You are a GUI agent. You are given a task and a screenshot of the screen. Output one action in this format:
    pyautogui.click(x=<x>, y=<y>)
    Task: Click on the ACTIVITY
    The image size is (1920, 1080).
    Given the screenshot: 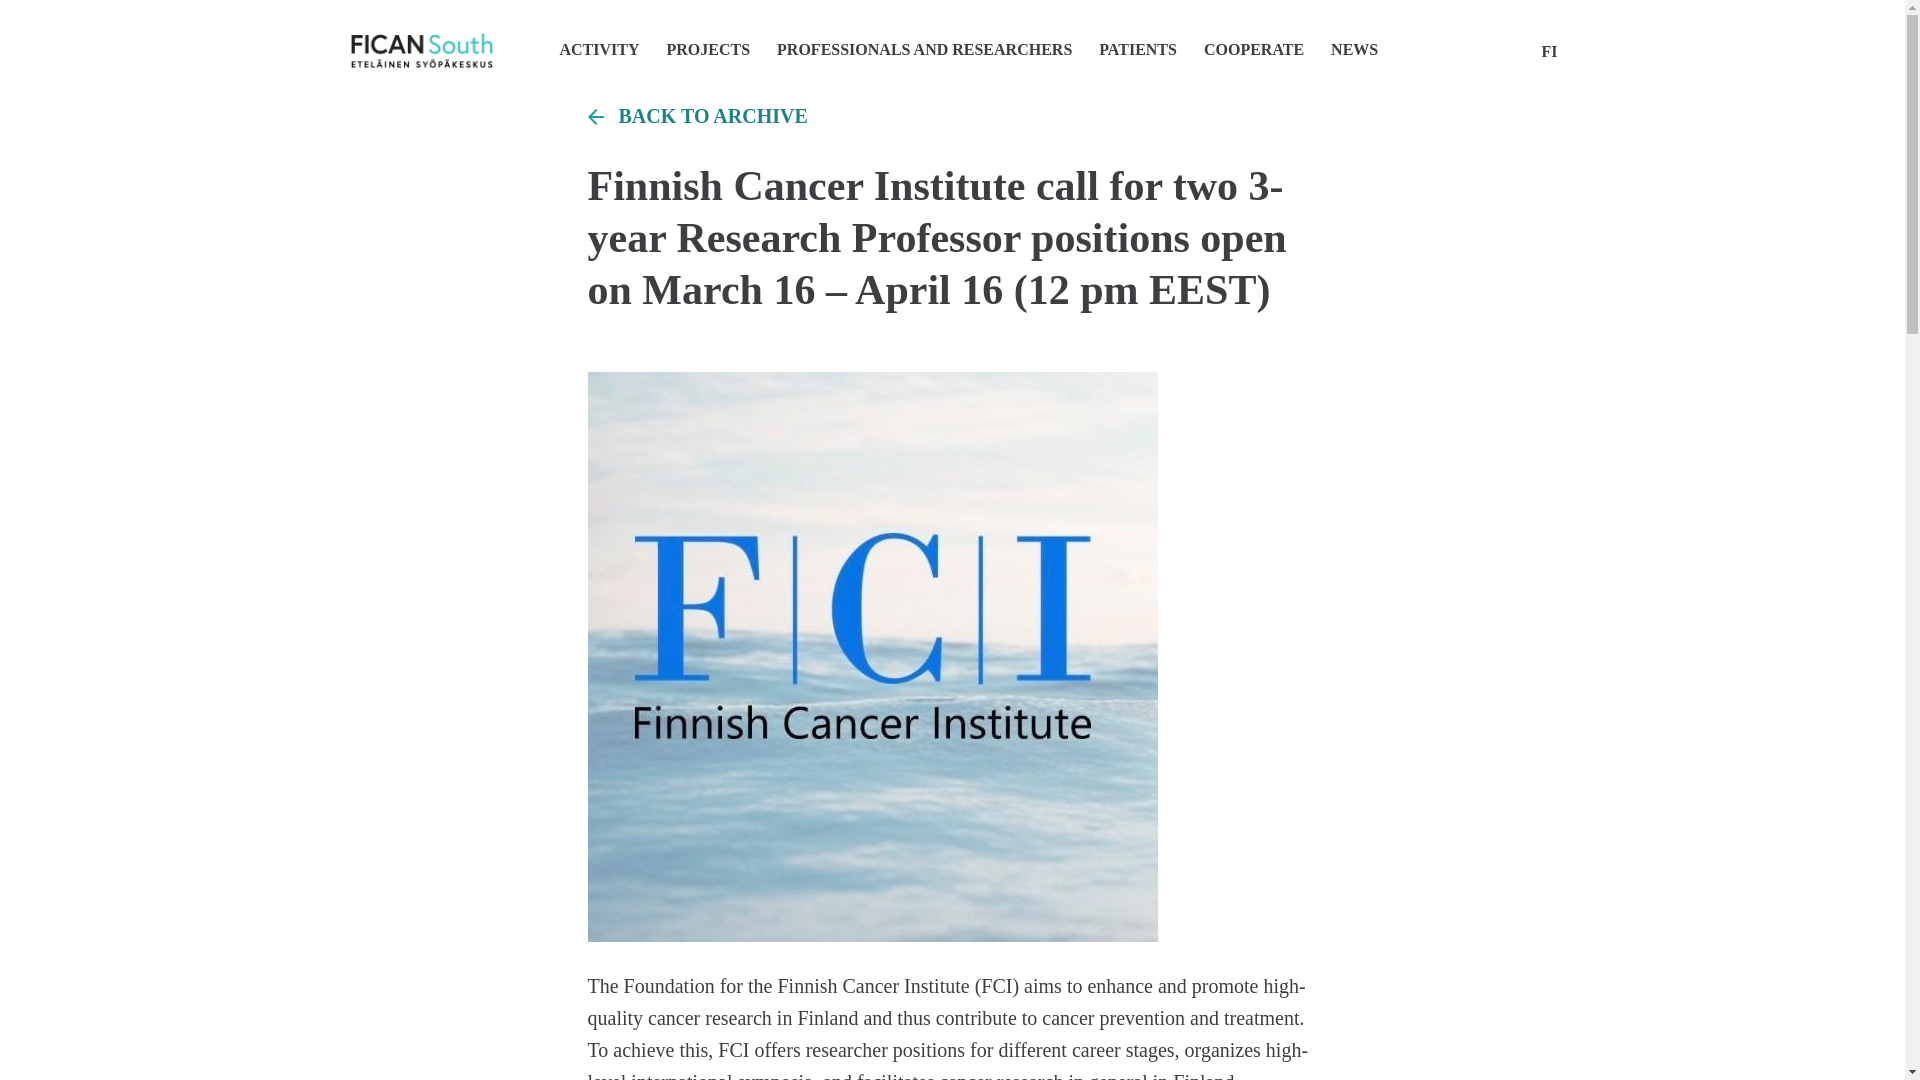 What is the action you would take?
    pyautogui.click(x=600, y=50)
    